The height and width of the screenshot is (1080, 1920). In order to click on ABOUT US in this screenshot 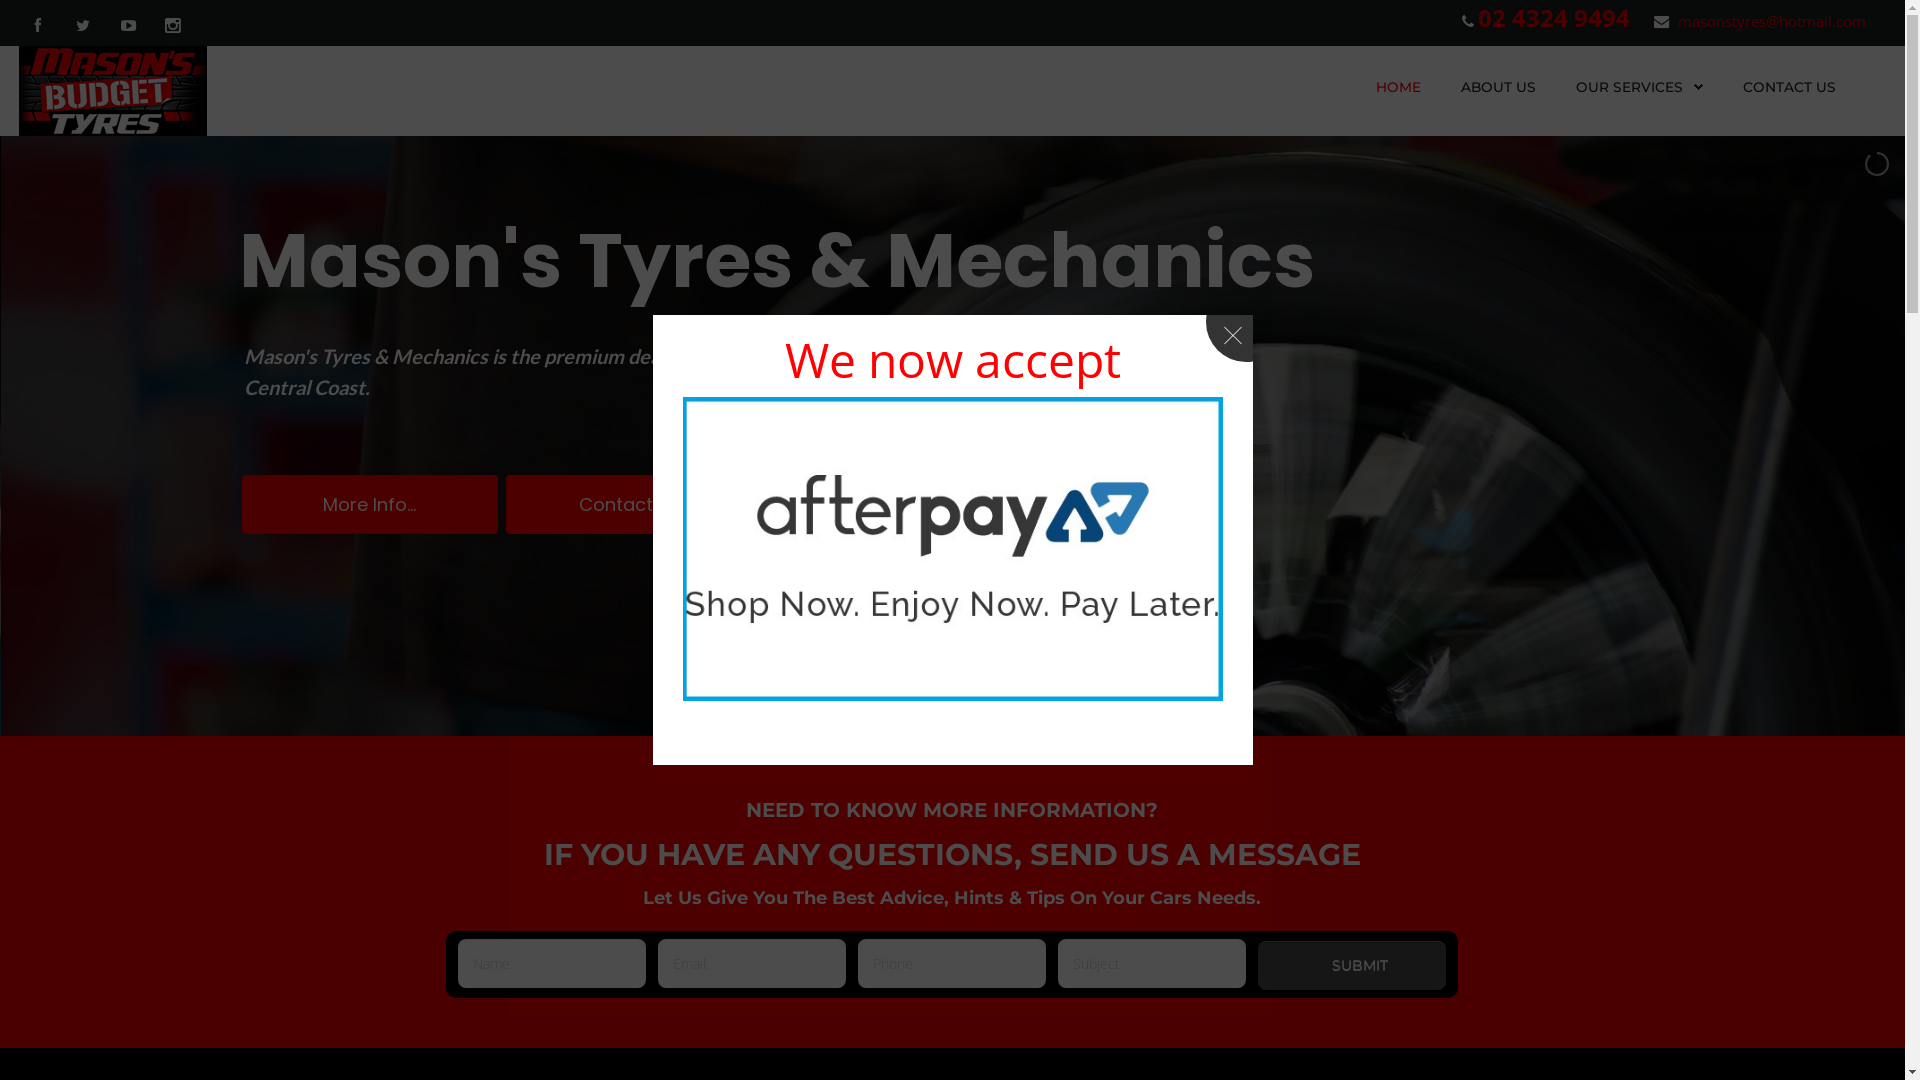, I will do `click(1498, 87)`.